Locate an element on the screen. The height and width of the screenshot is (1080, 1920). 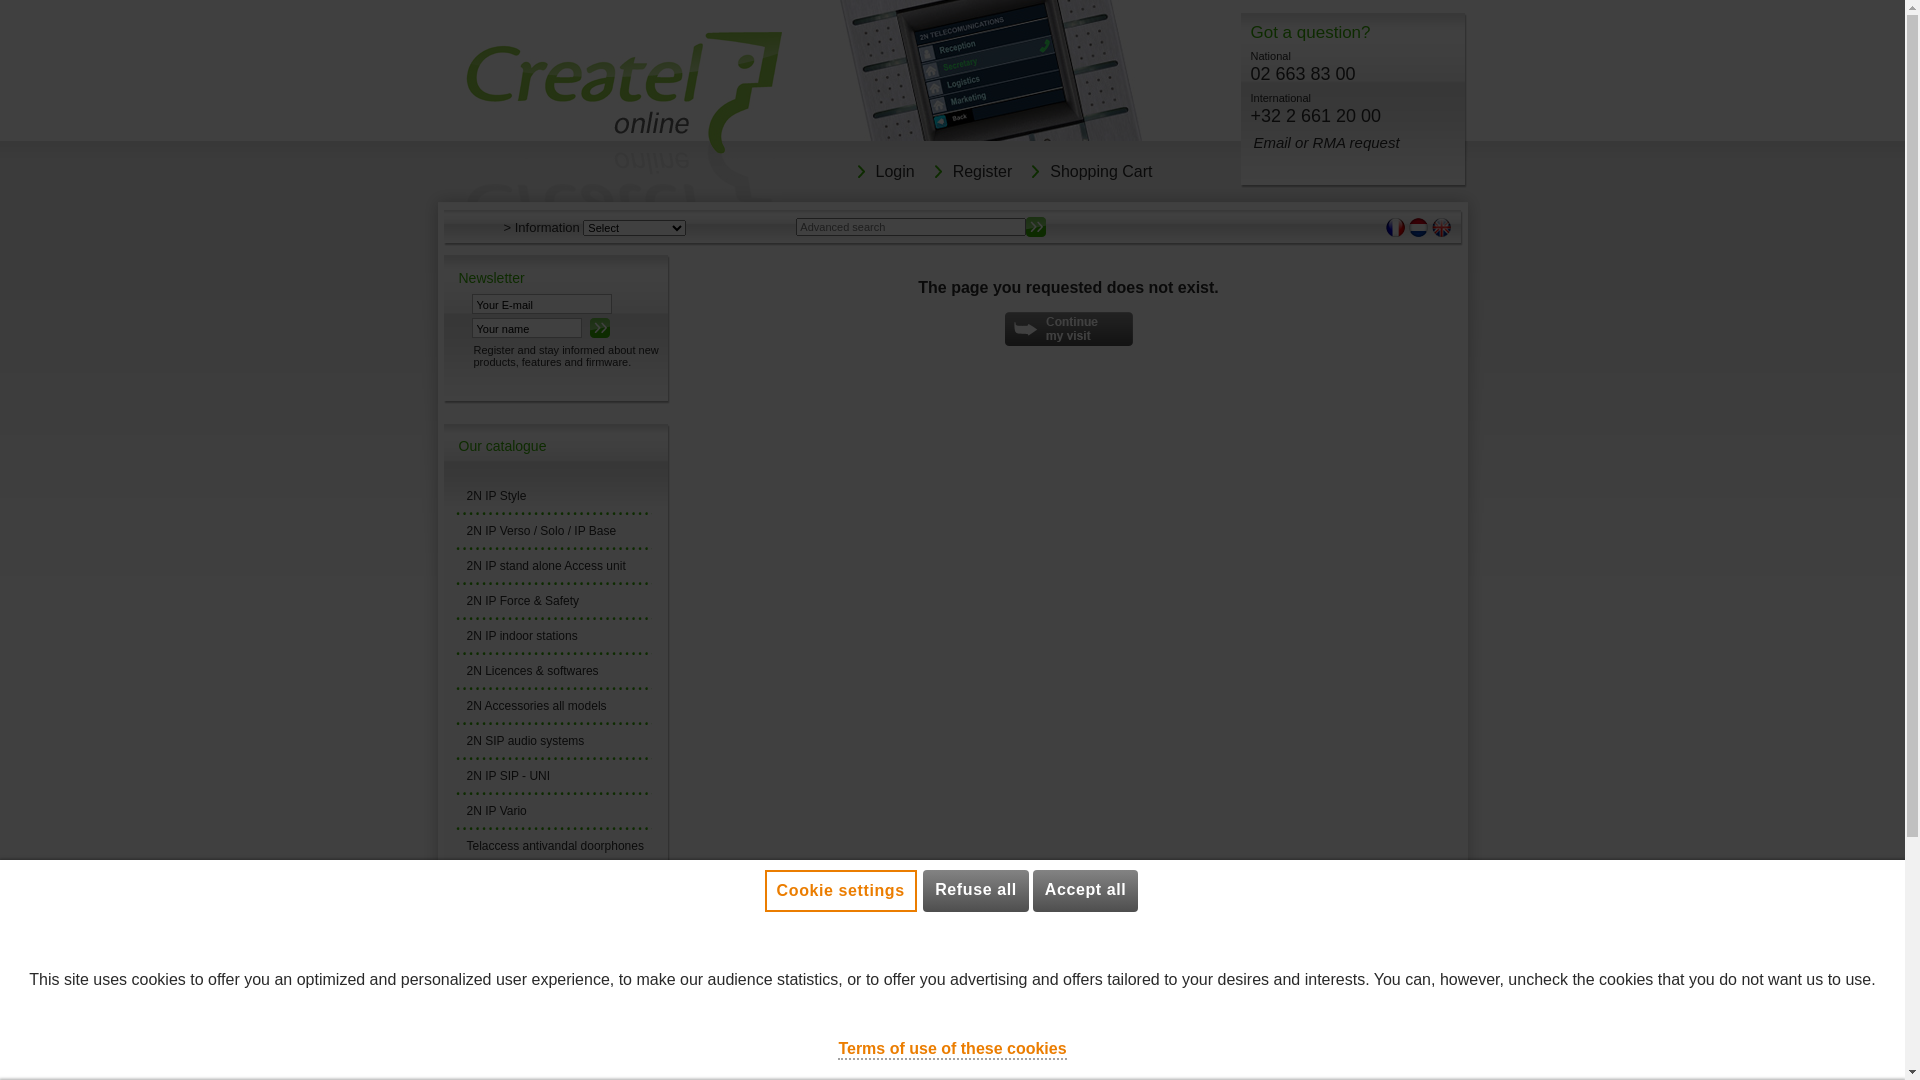
2N IP Vario is located at coordinates (553, 811).